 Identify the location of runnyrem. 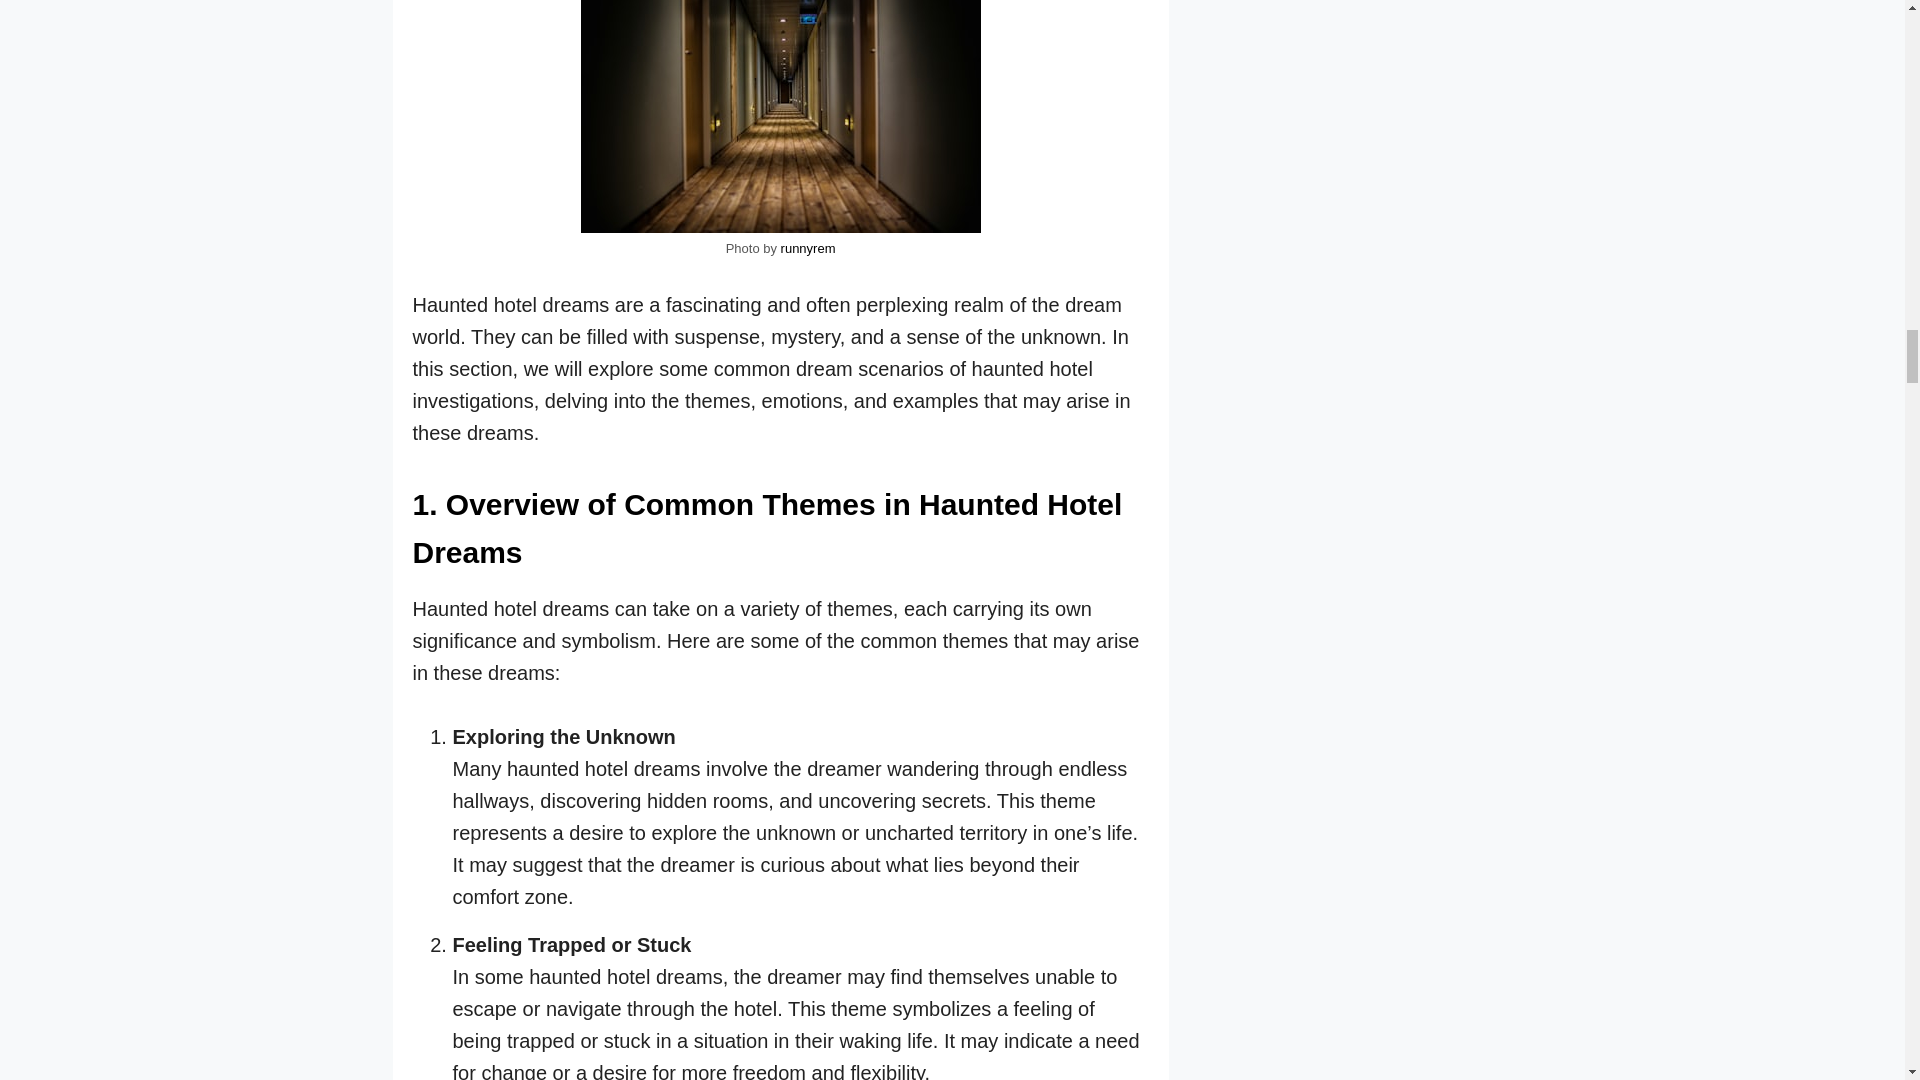
(808, 248).